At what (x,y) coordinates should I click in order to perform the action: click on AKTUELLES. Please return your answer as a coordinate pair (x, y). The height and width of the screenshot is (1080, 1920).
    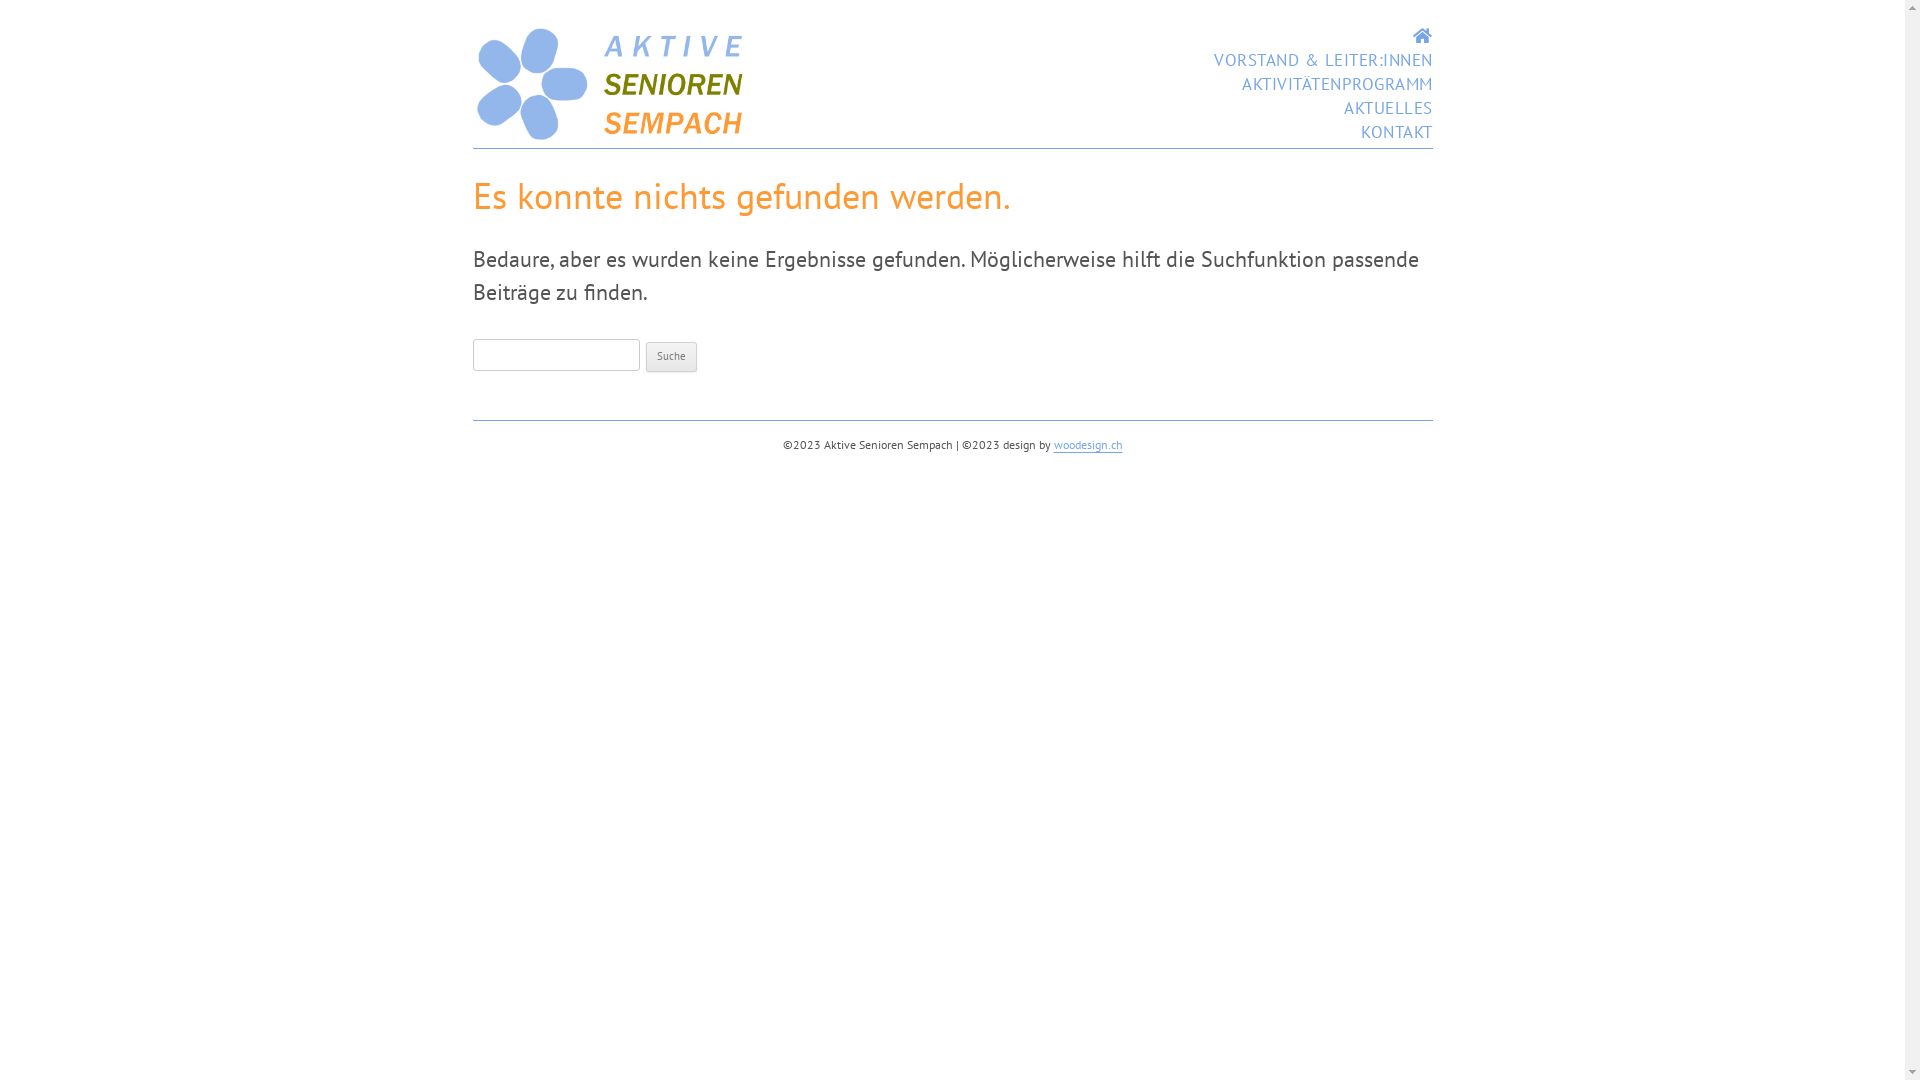
    Looking at the image, I should click on (1388, 108).